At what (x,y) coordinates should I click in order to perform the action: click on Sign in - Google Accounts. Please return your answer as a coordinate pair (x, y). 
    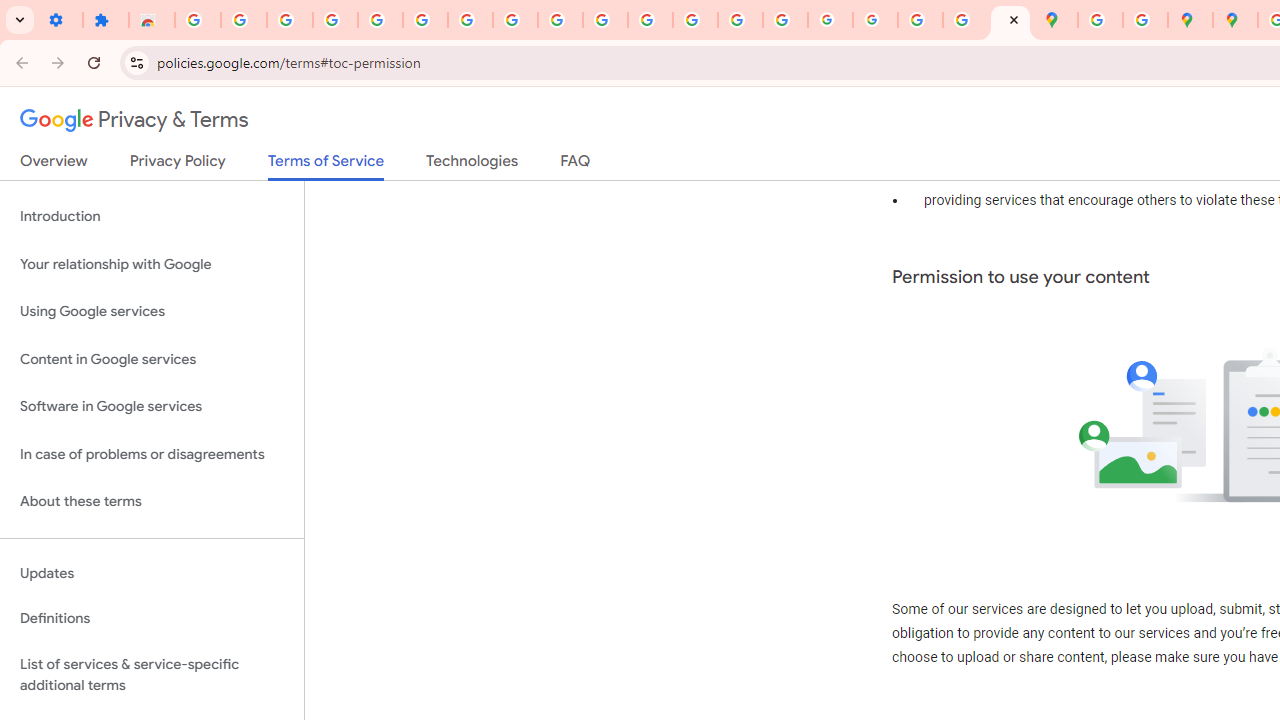
    Looking at the image, I should click on (198, 20).